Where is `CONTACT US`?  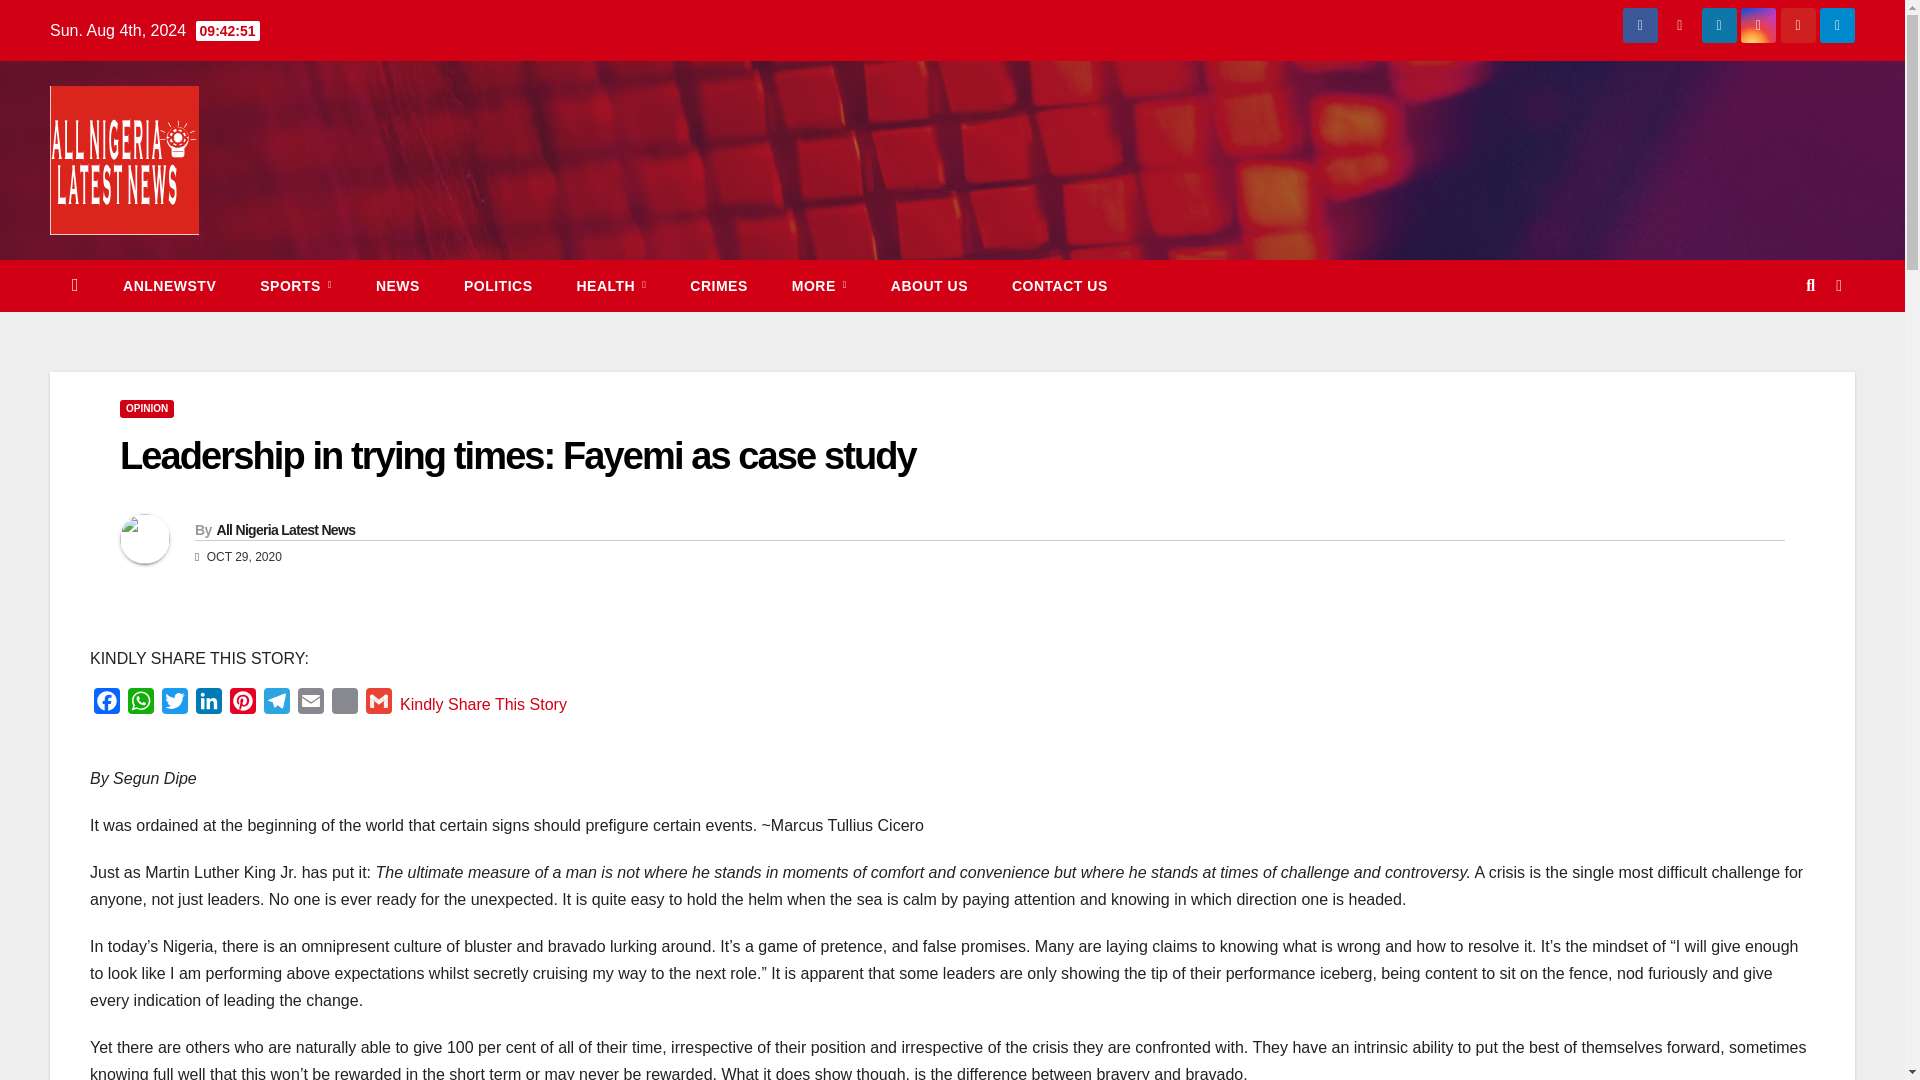 CONTACT US is located at coordinates (1060, 286).